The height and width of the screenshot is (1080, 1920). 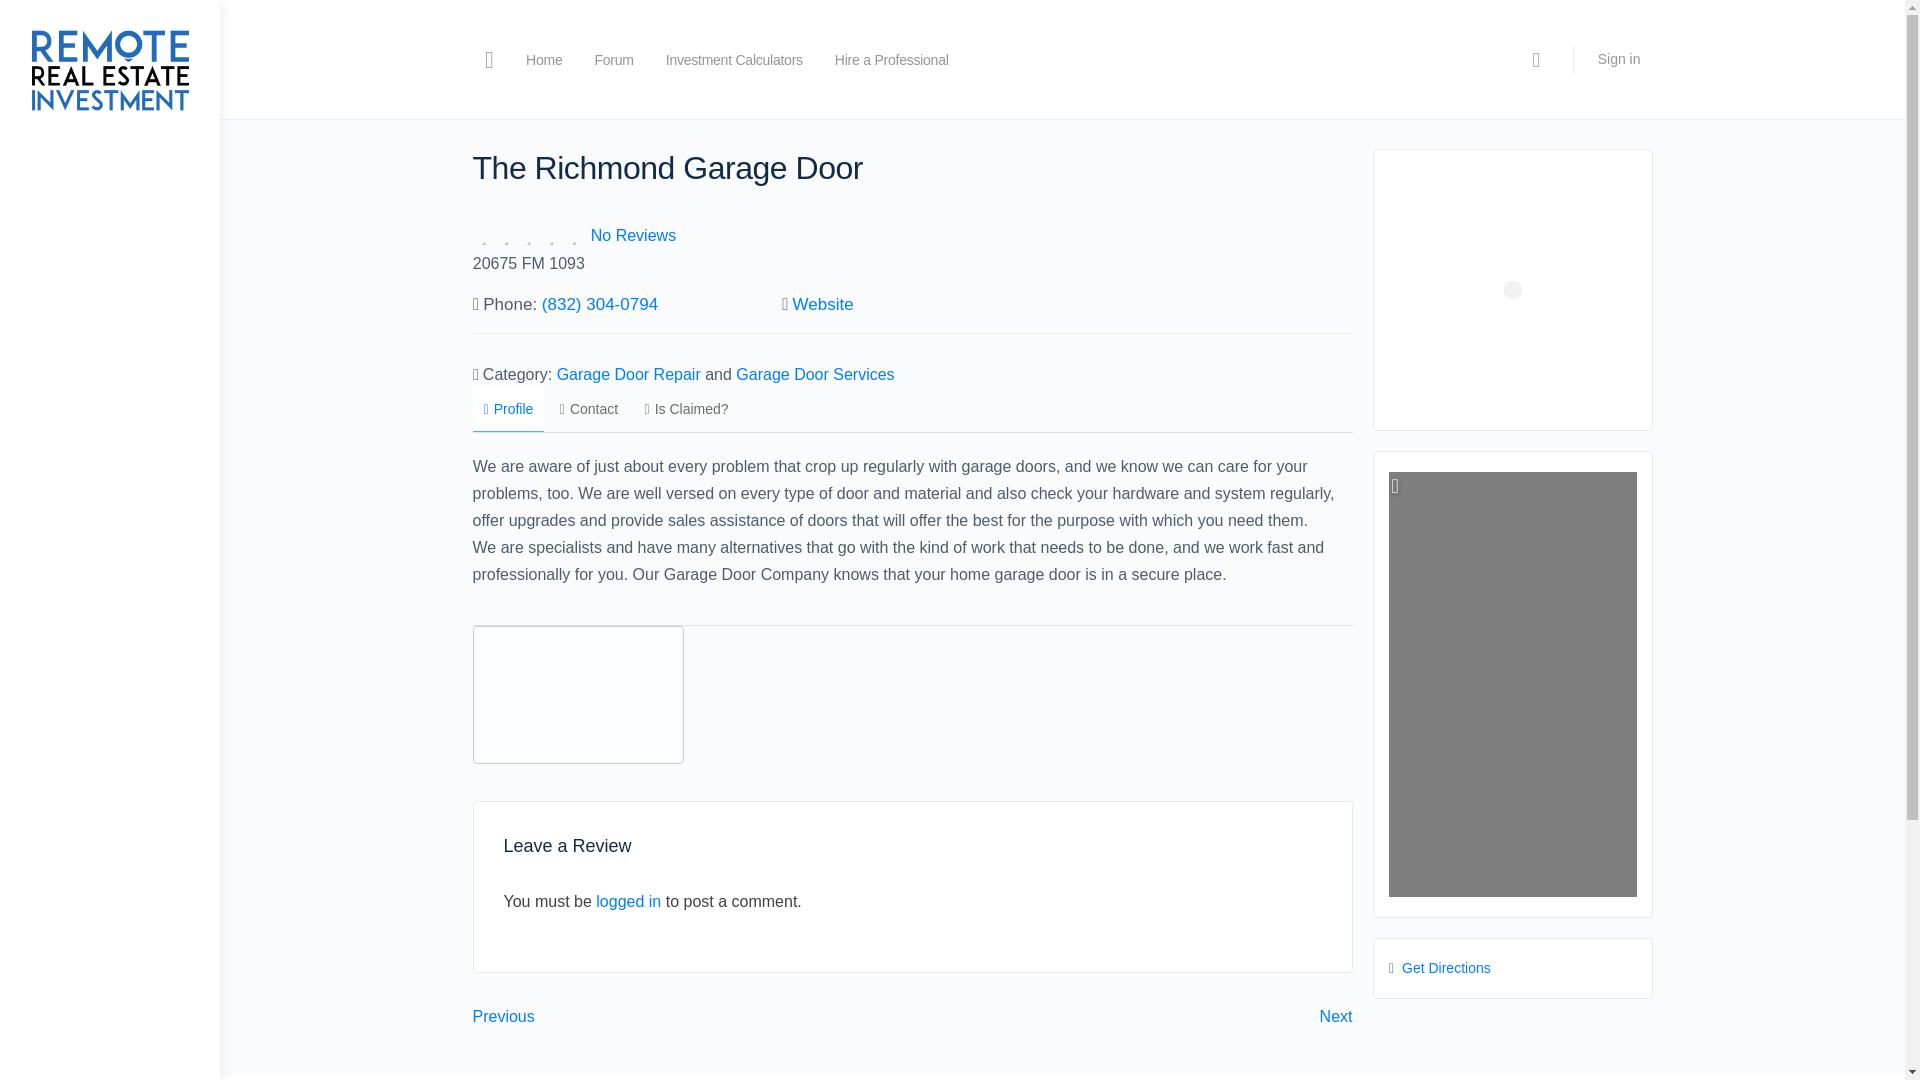 What do you see at coordinates (823, 304) in the screenshot?
I see `Website` at bounding box center [823, 304].